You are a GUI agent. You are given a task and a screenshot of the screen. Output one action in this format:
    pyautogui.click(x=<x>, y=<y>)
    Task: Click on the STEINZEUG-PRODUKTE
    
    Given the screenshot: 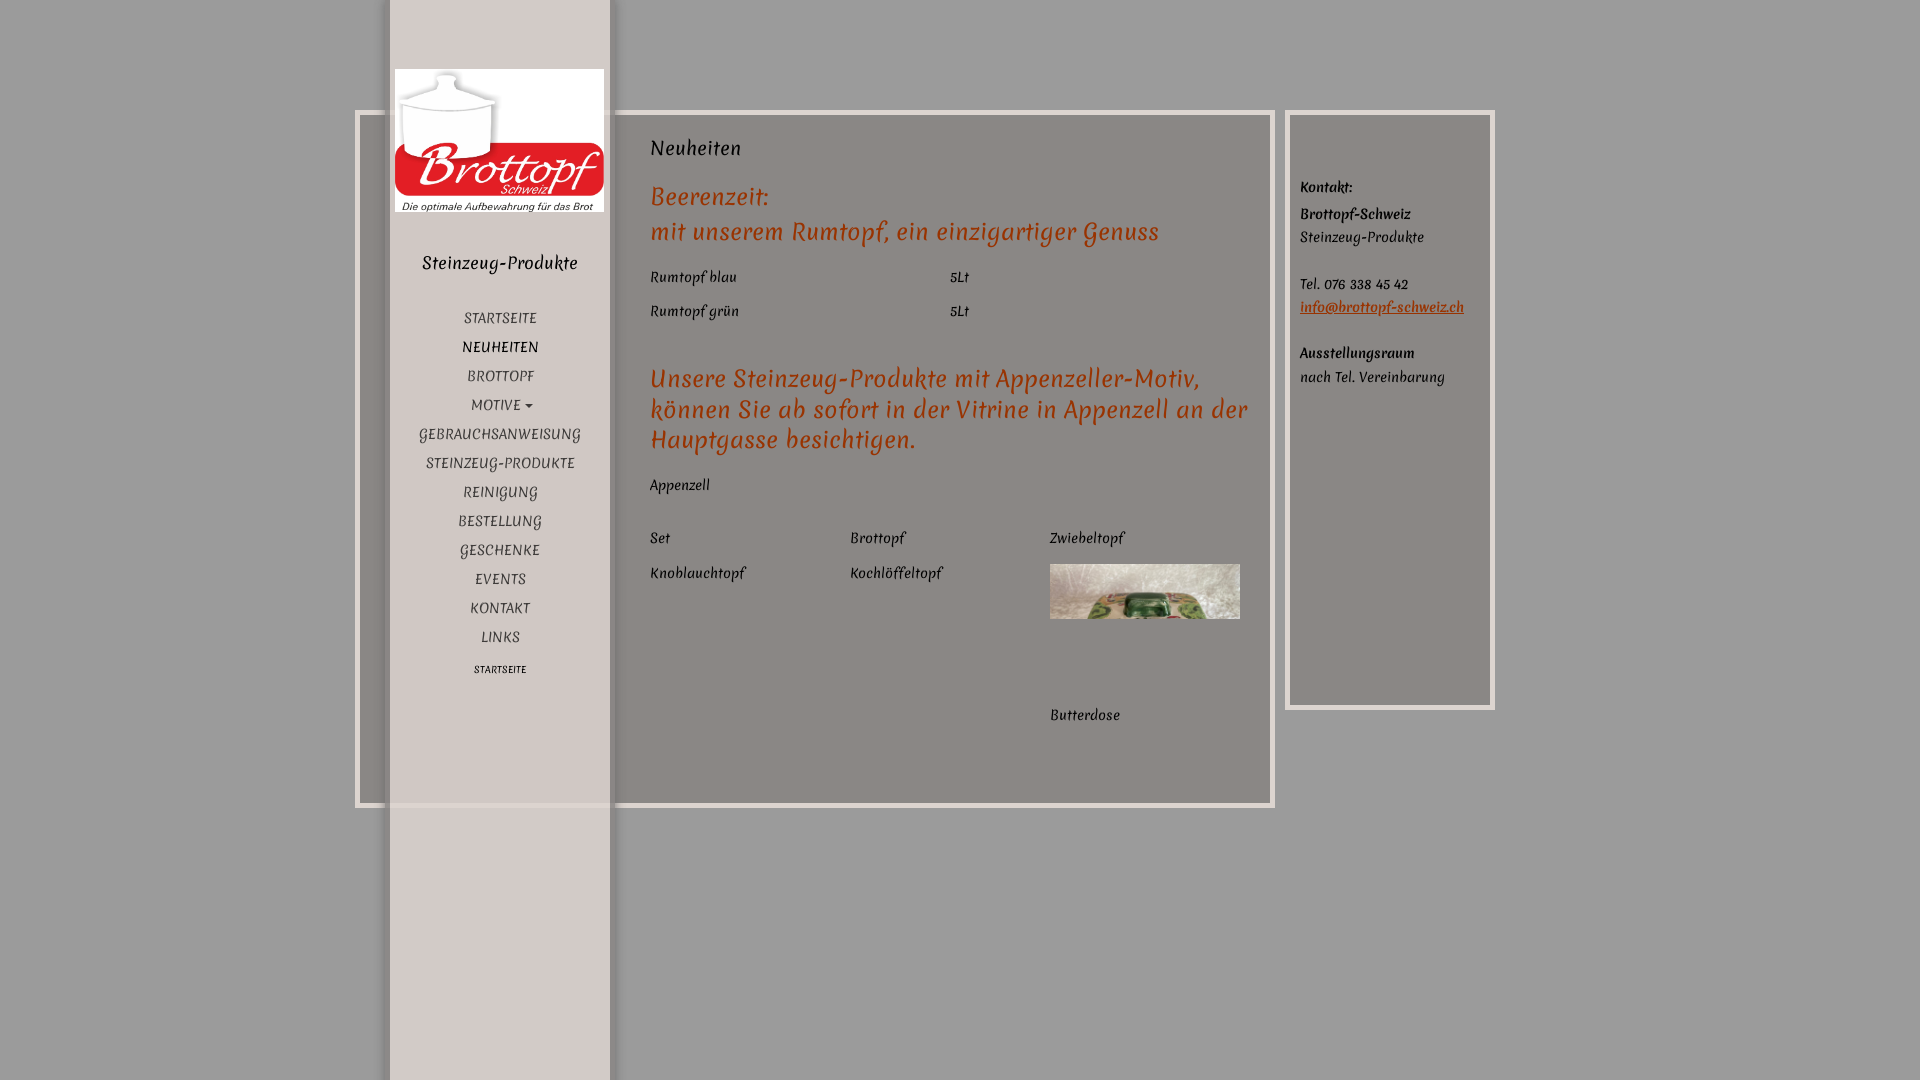 What is the action you would take?
    pyautogui.click(x=500, y=463)
    